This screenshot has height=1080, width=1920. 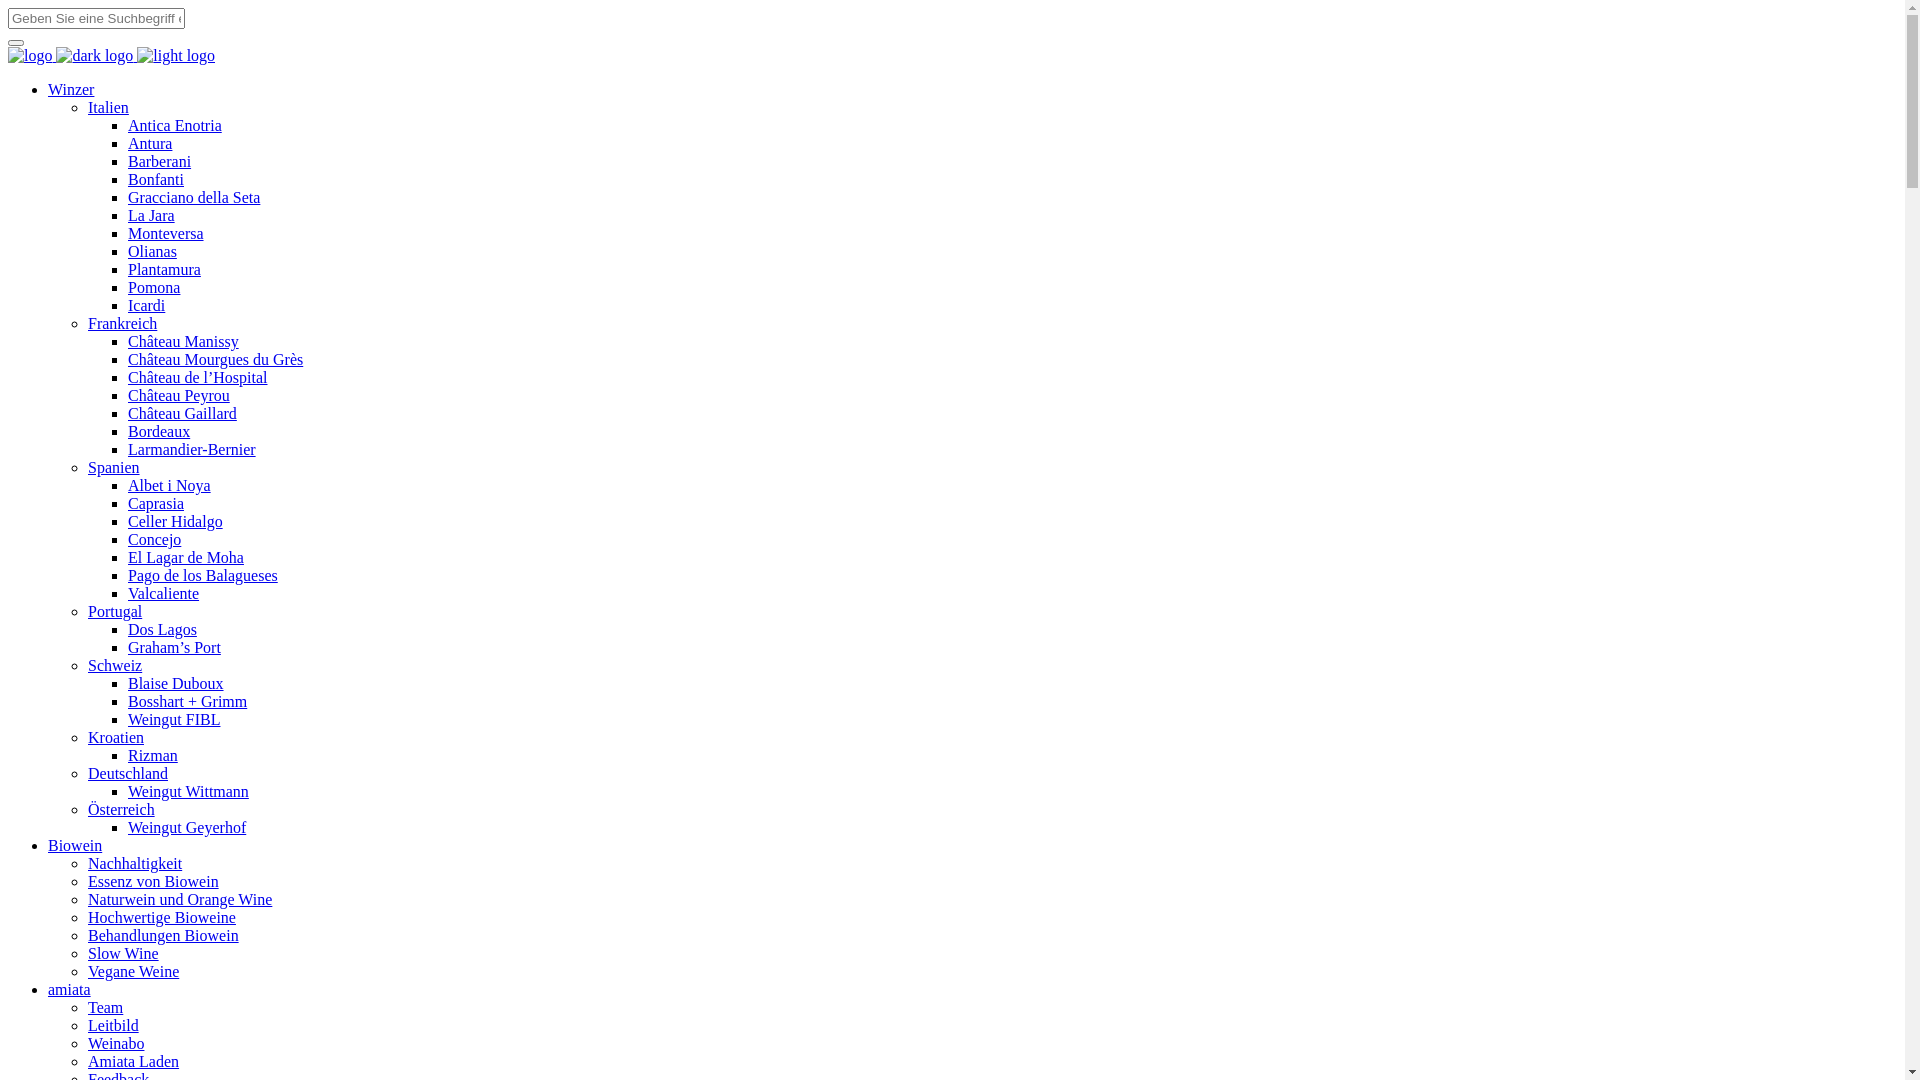 What do you see at coordinates (152, 216) in the screenshot?
I see `La Jara` at bounding box center [152, 216].